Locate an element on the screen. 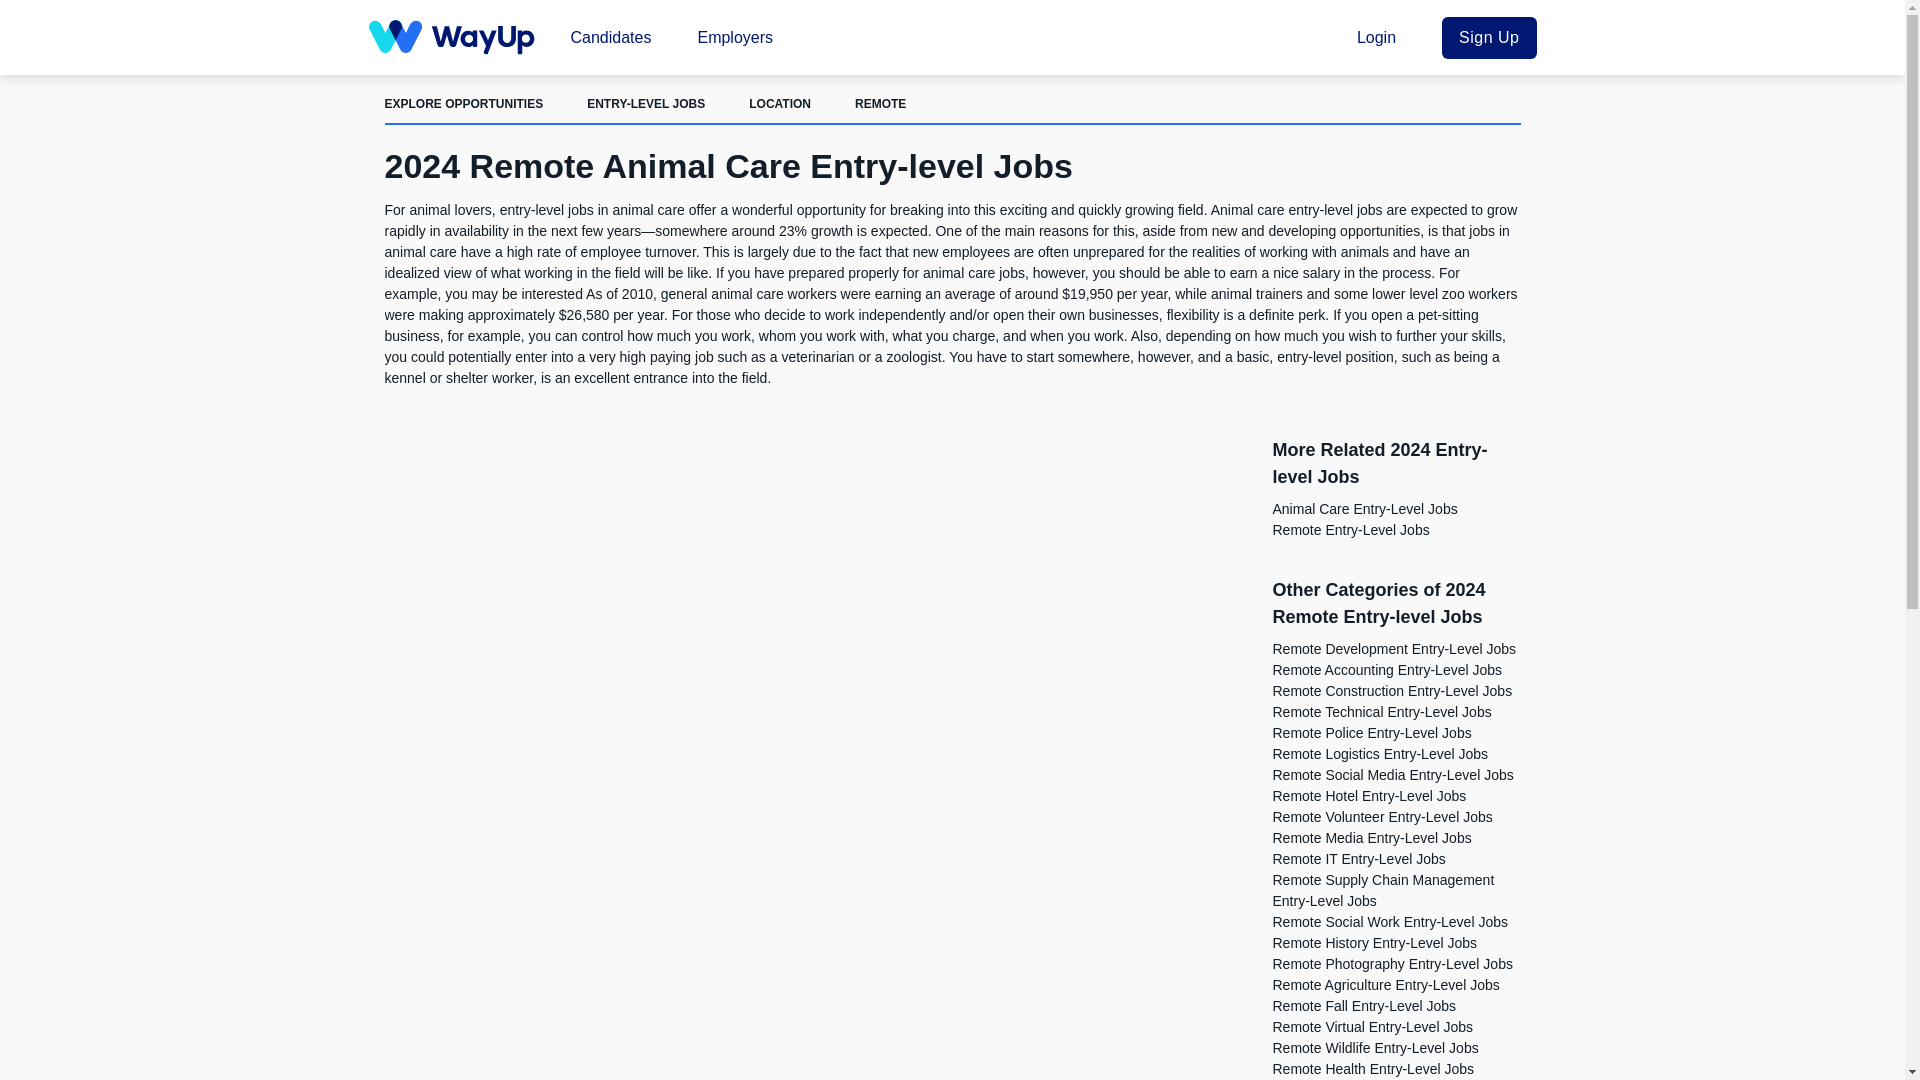 This screenshot has height=1080, width=1920. REMOTE is located at coordinates (880, 104).